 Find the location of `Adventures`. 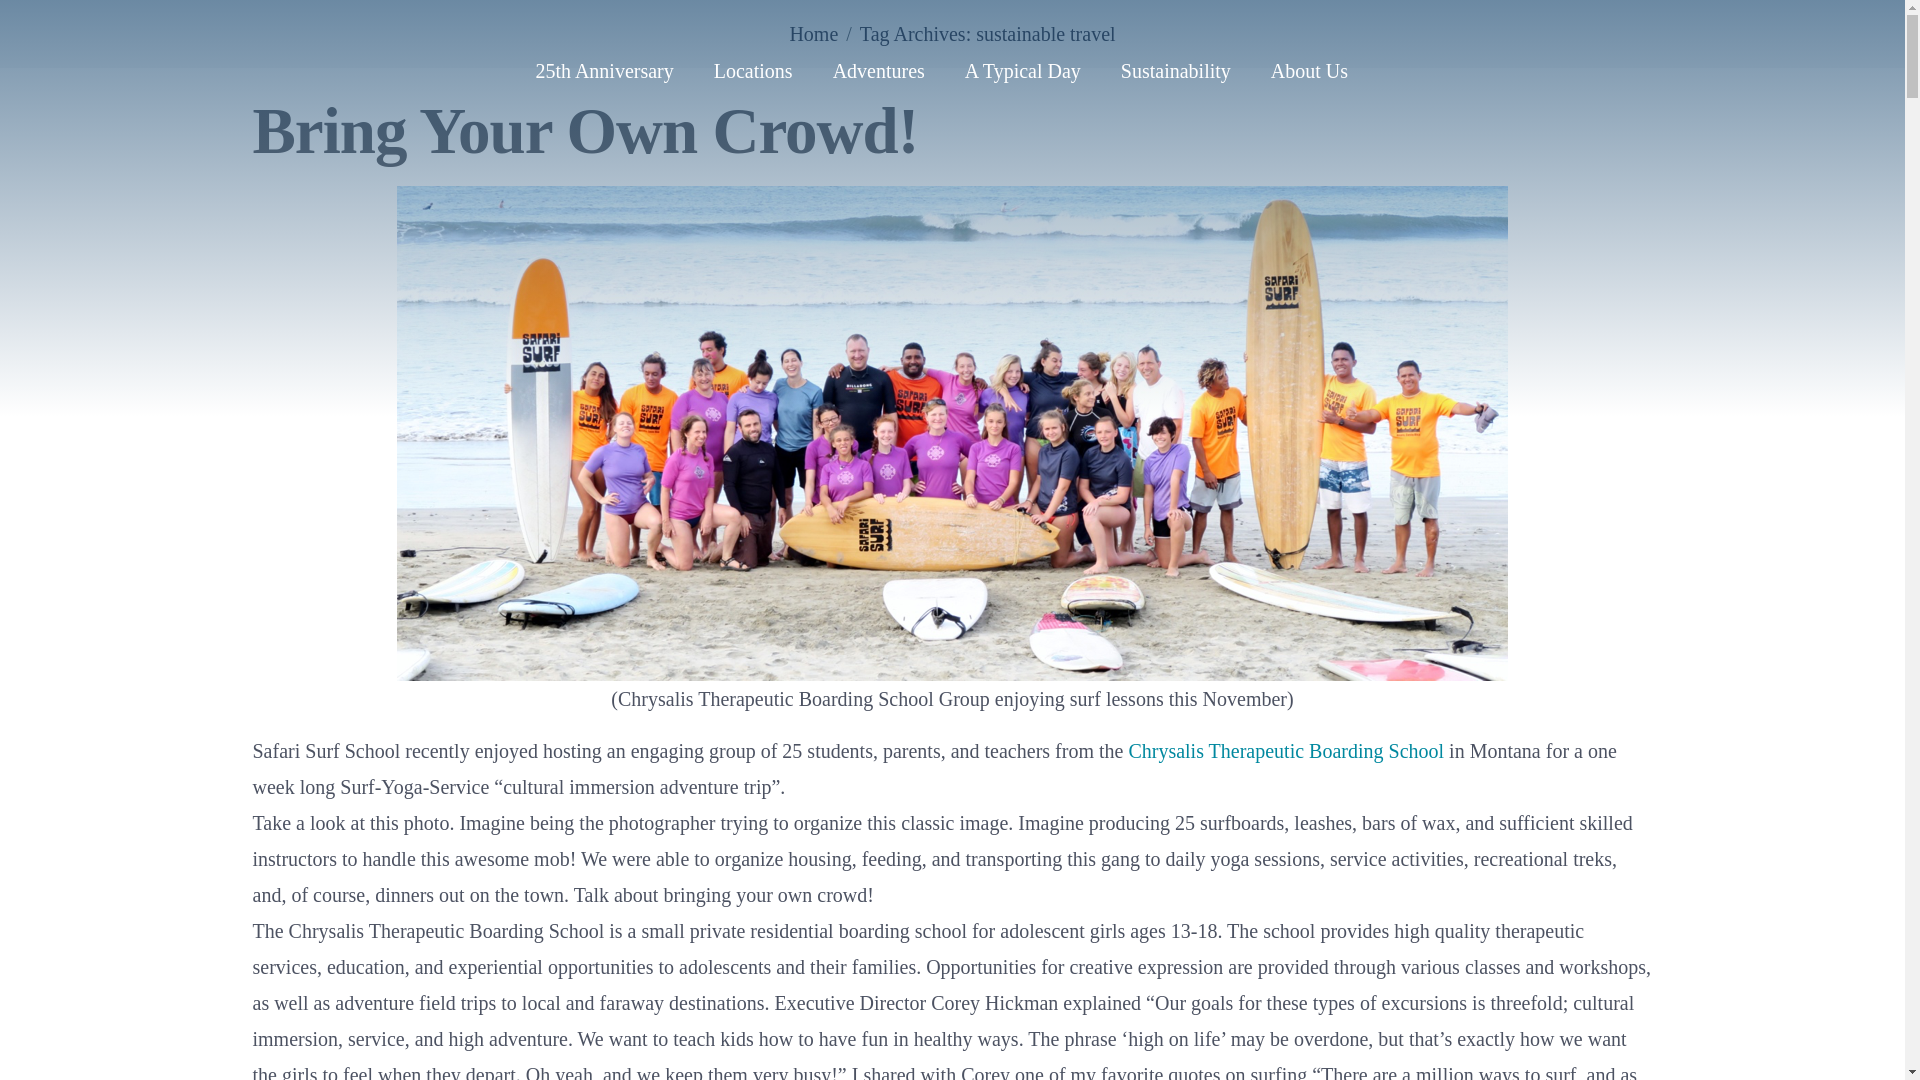

Adventures is located at coordinates (878, 70).